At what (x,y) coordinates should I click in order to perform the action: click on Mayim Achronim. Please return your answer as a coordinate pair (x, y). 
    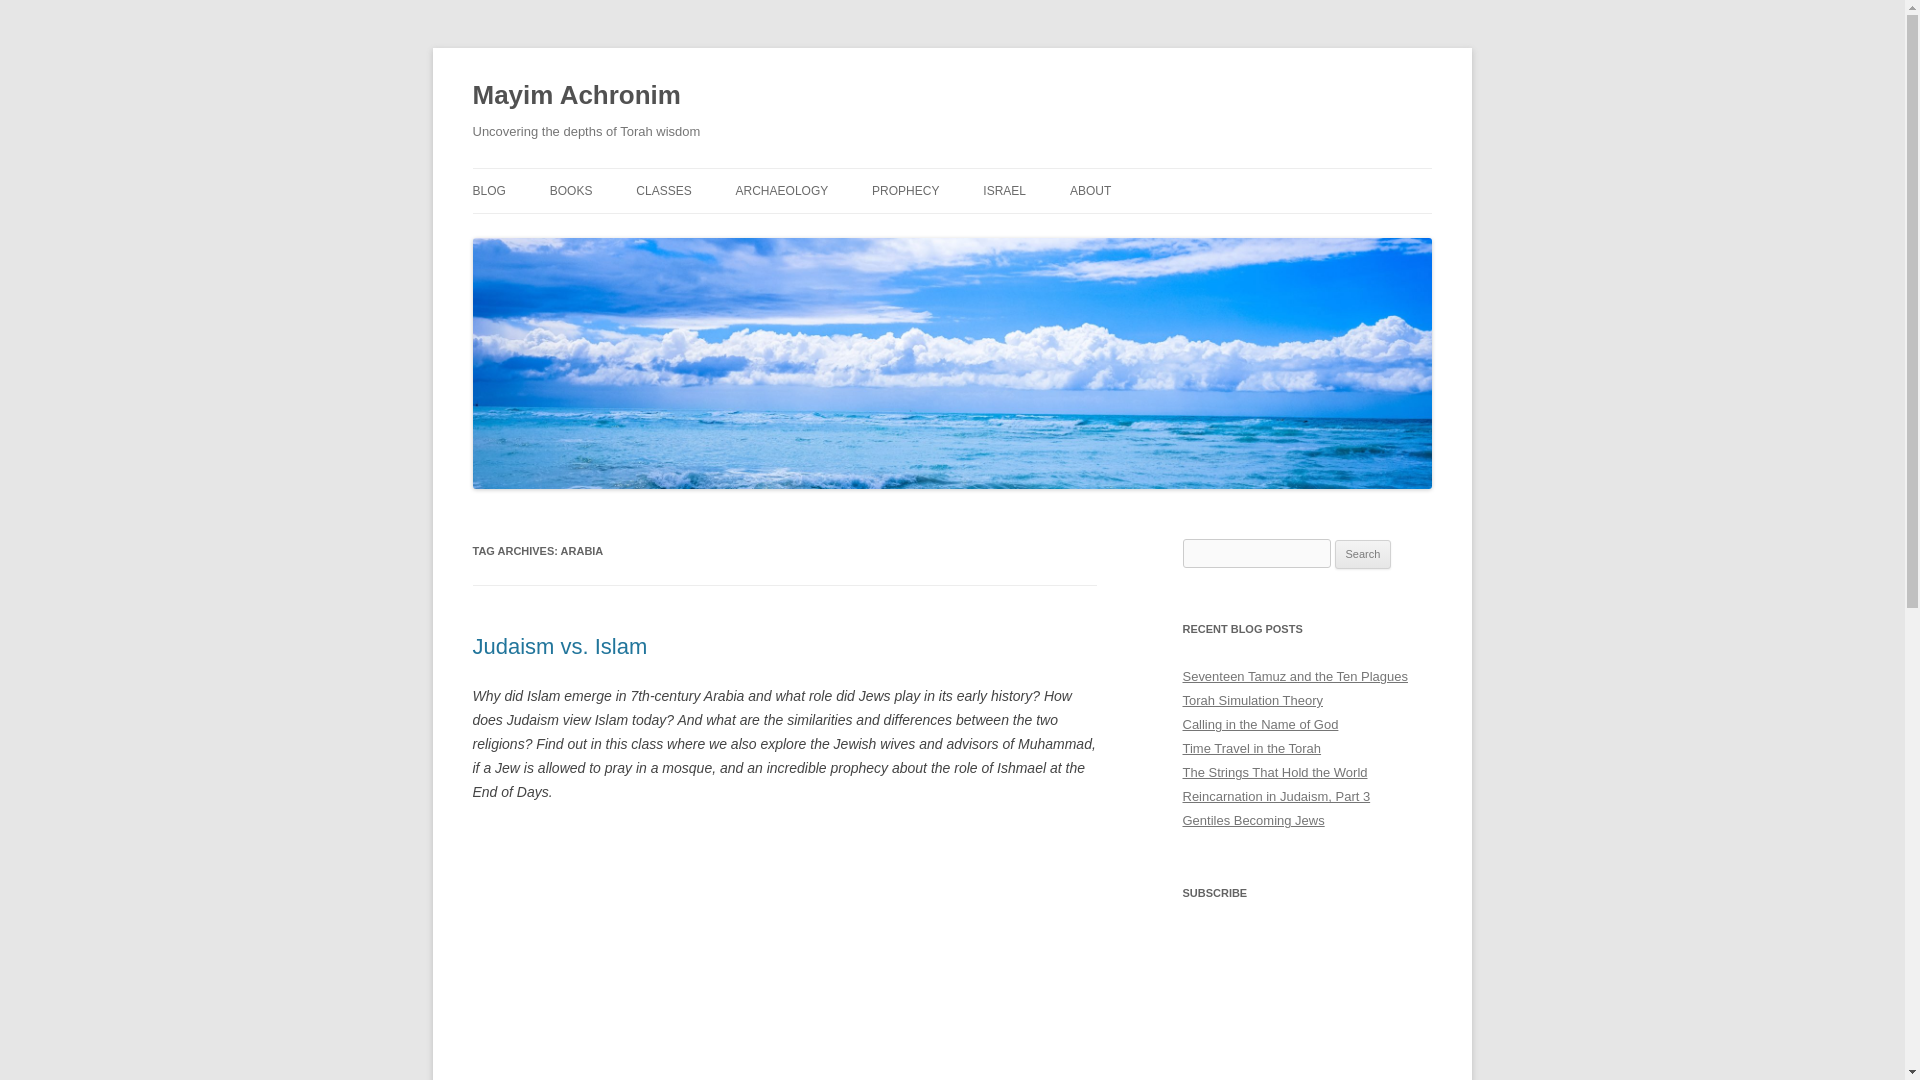
    Looking at the image, I should click on (576, 96).